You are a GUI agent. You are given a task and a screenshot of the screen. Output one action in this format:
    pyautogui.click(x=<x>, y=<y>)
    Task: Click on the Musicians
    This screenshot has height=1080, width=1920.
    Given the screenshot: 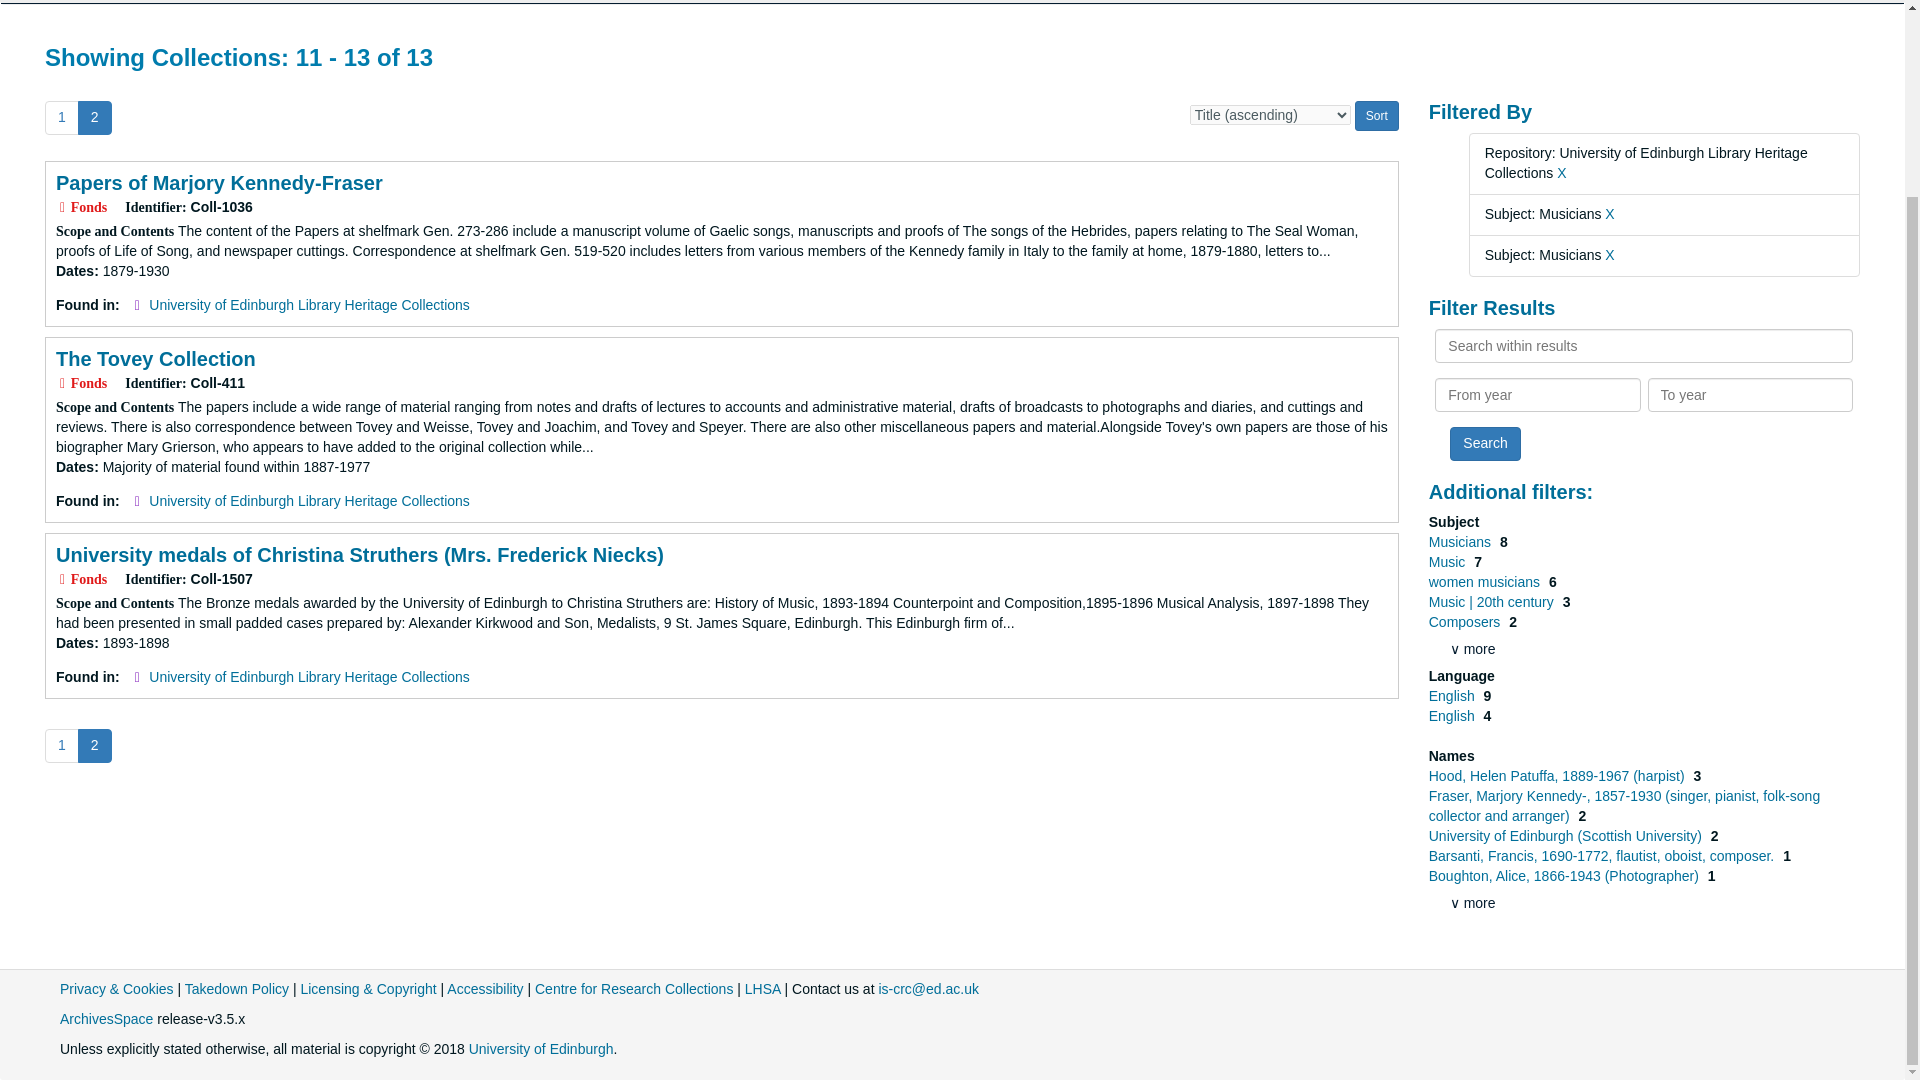 What is the action you would take?
    pyautogui.click(x=1462, y=541)
    